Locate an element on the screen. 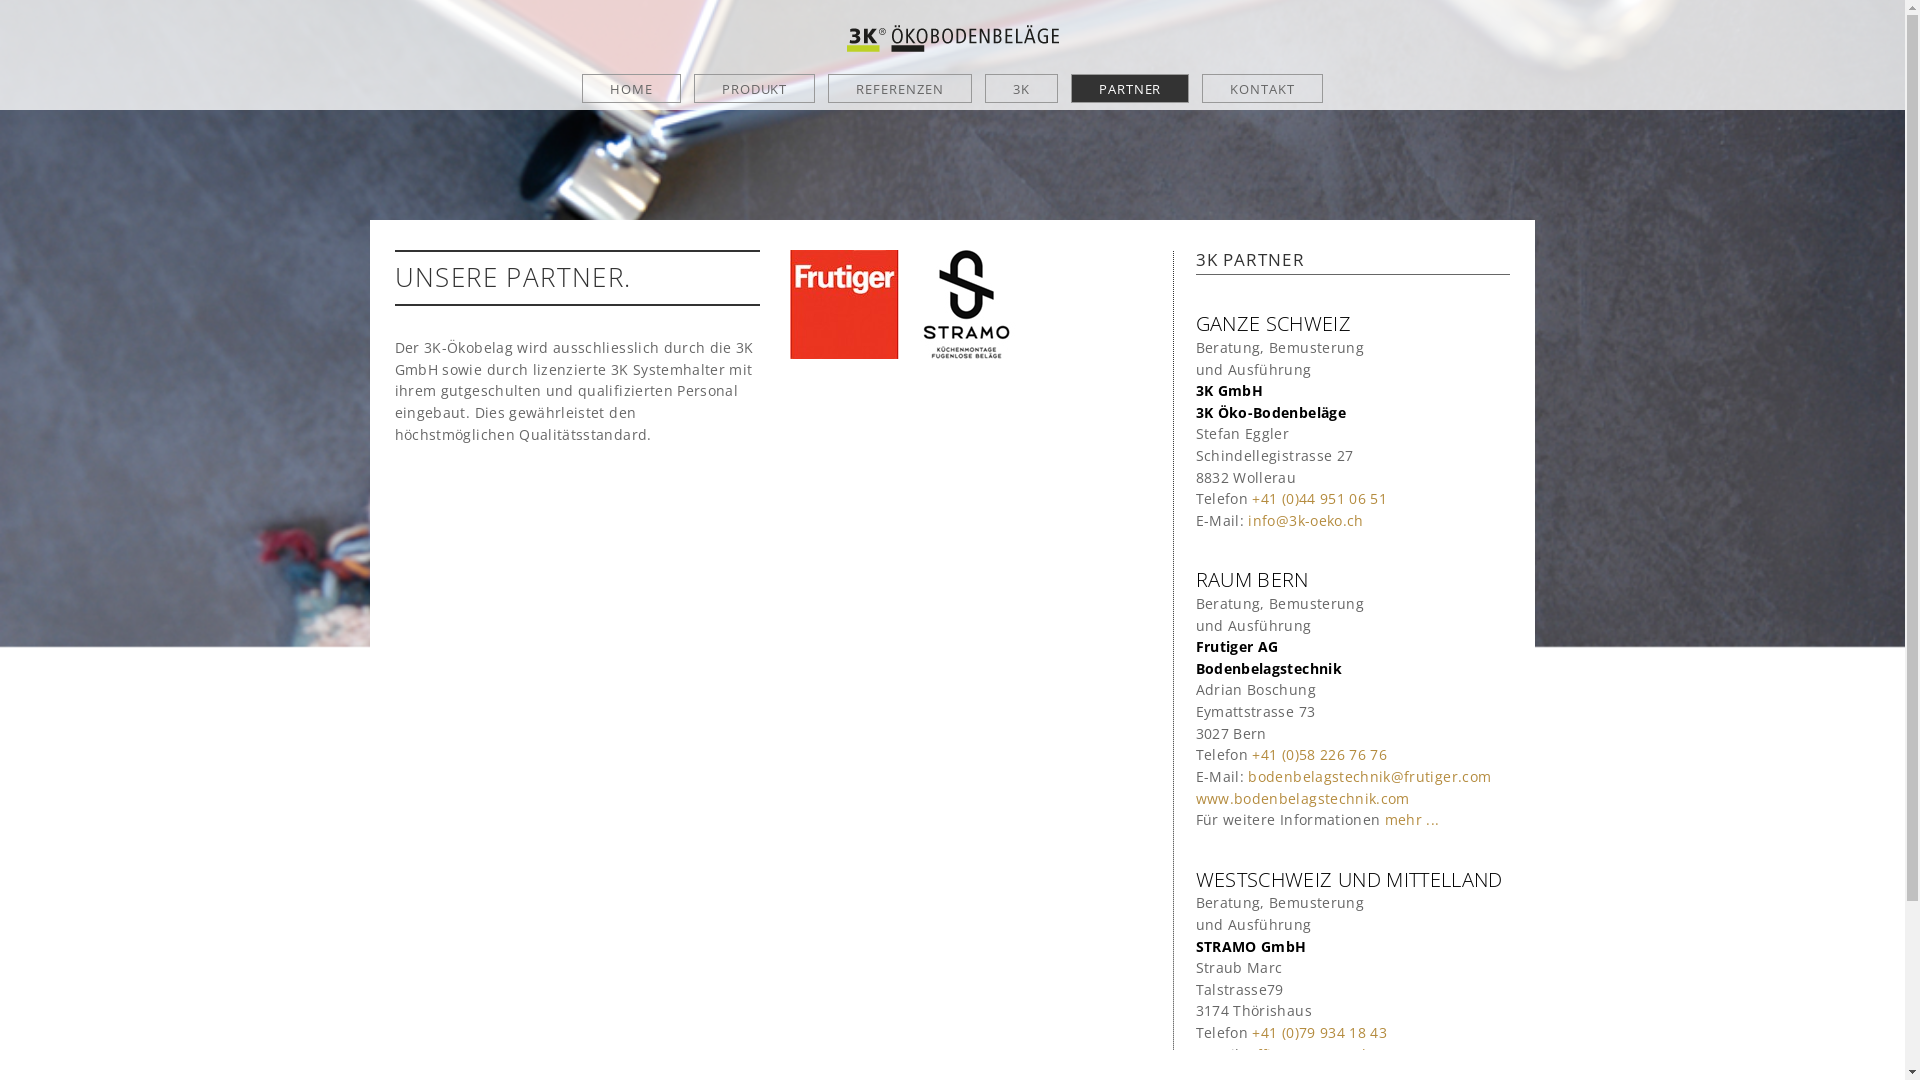 Image resolution: width=1920 pixels, height=1080 pixels. +41 (0)44 951 06 51 is located at coordinates (1320, 498).